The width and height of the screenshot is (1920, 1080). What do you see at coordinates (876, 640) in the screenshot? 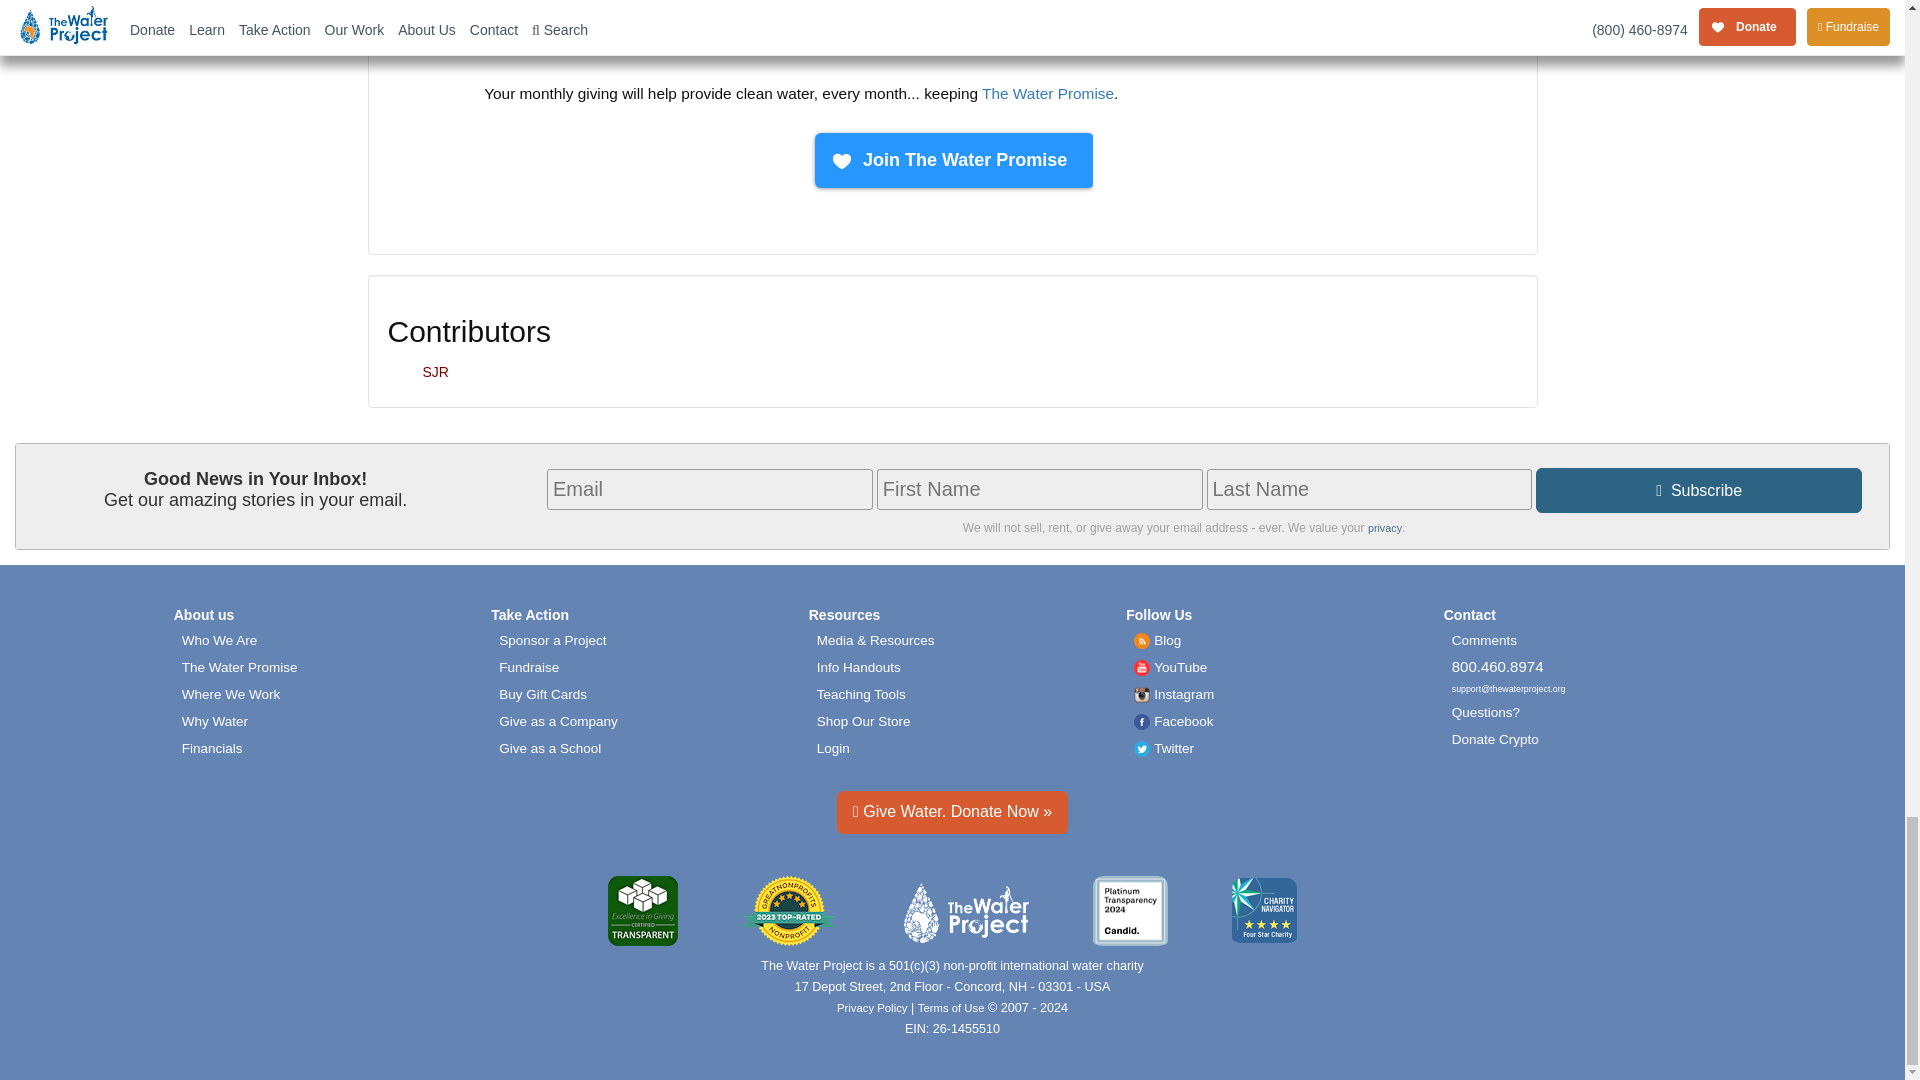
I see `The Water Project logos and other brand assets` at bounding box center [876, 640].